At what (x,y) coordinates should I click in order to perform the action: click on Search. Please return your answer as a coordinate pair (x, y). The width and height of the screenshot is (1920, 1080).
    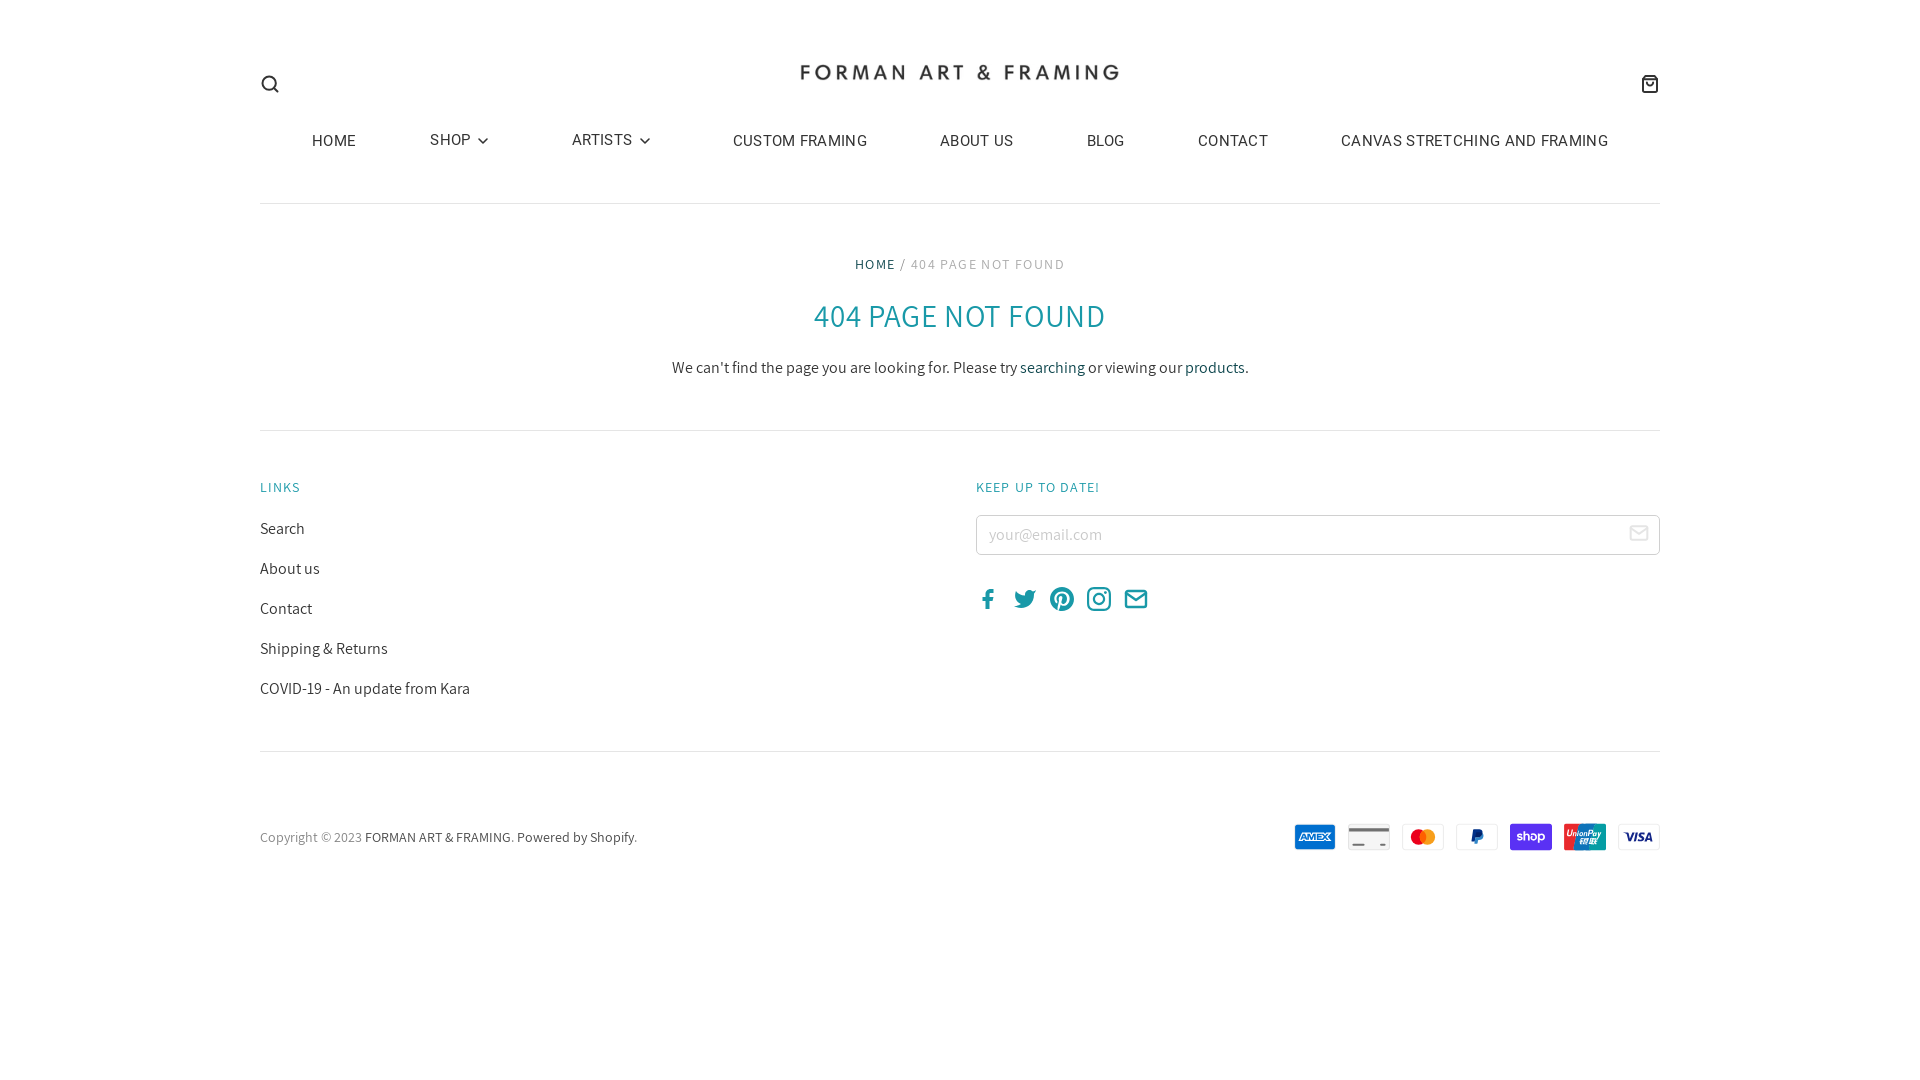
    Looking at the image, I should click on (282, 528).